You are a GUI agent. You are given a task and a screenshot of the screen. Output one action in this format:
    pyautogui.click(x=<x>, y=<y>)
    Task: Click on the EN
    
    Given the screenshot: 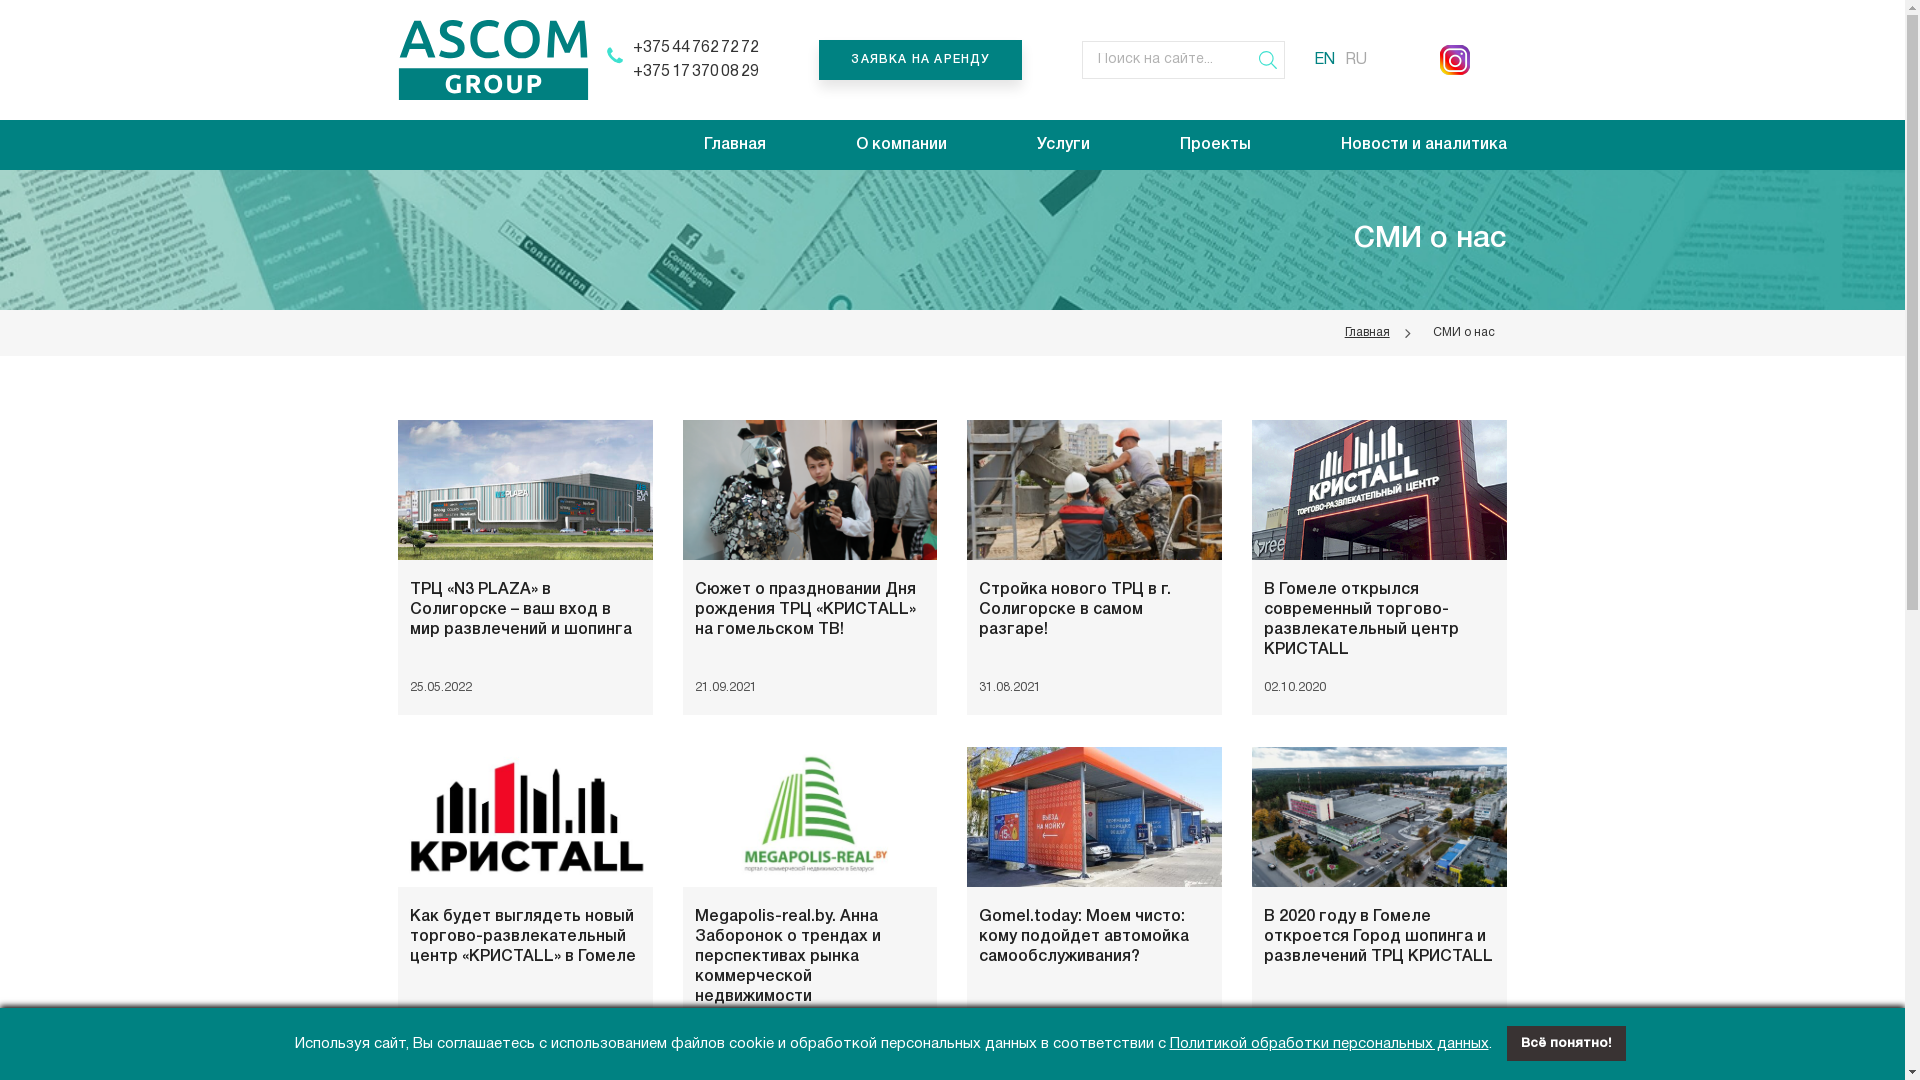 What is the action you would take?
    pyautogui.click(x=1324, y=60)
    